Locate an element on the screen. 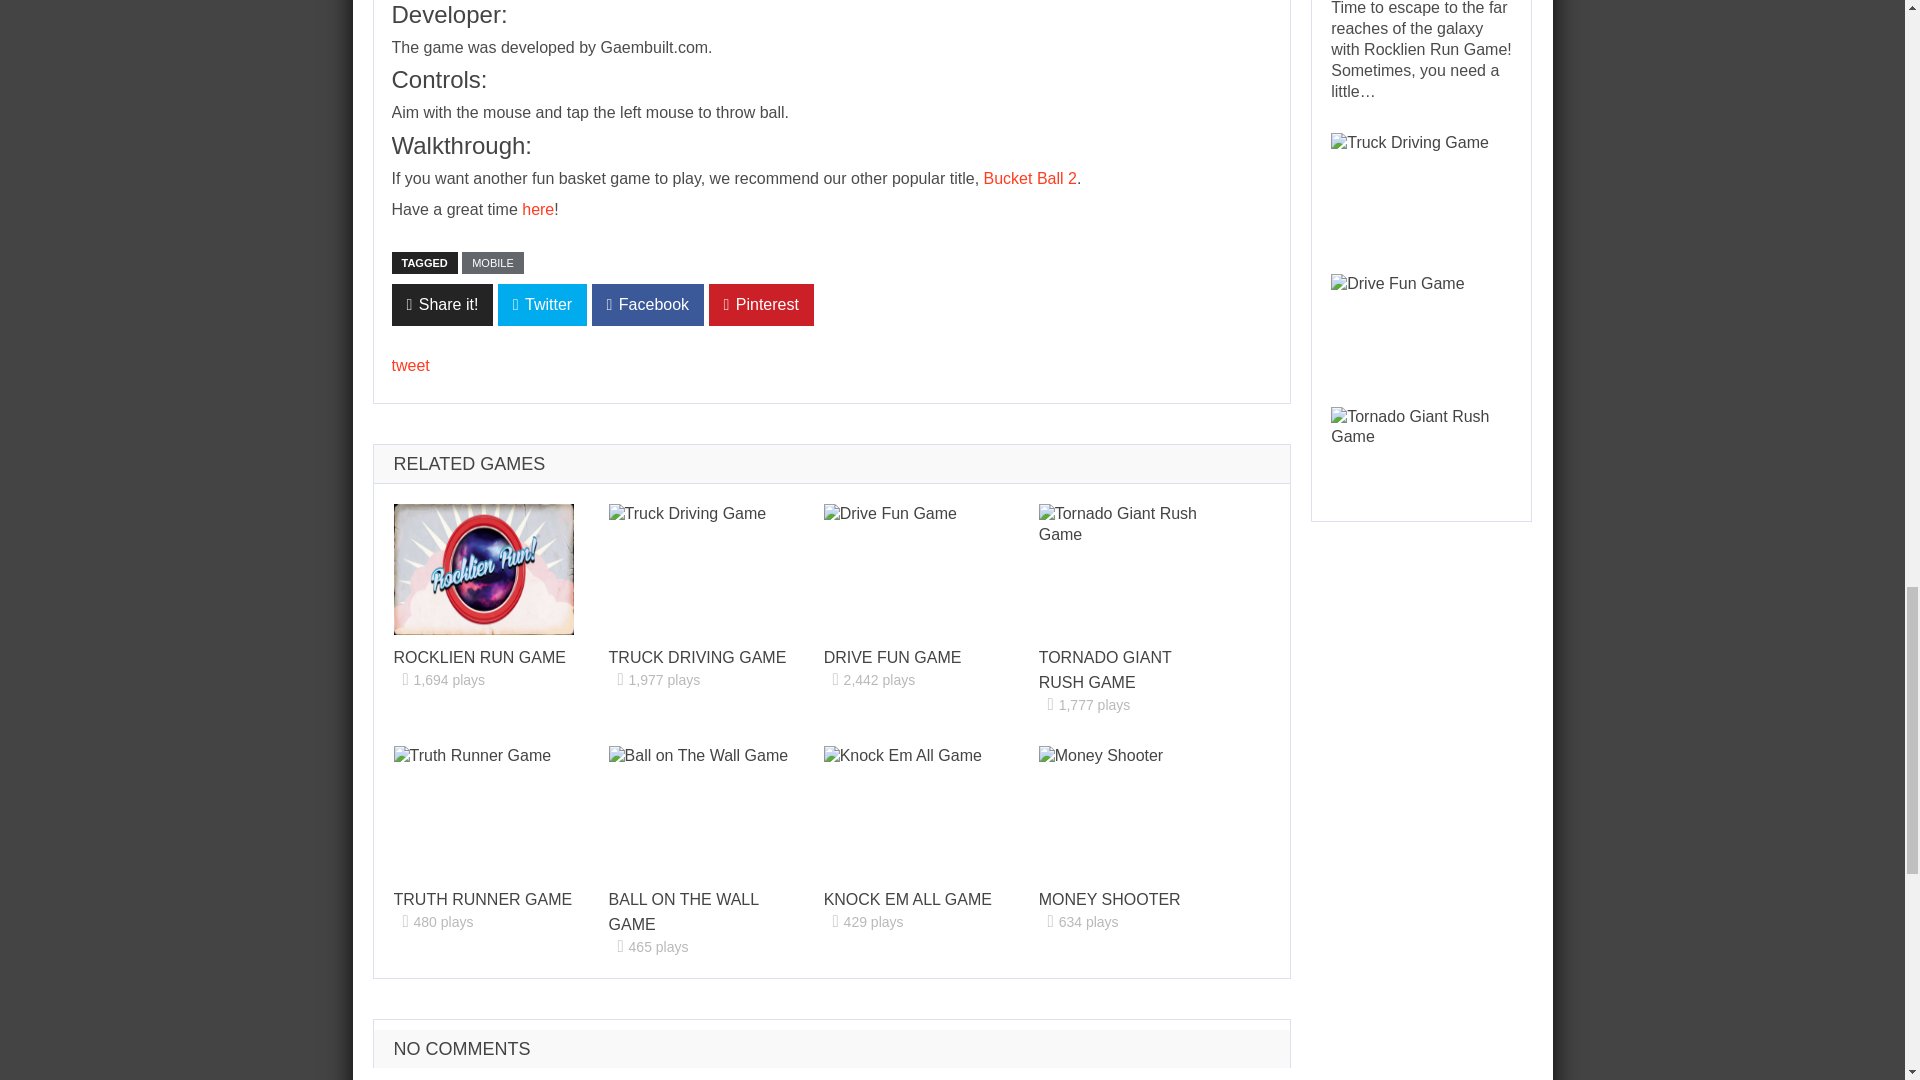 The width and height of the screenshot is (1920, 1080). Tornado Giant Rush Game is located at coordinates (1104, 670).